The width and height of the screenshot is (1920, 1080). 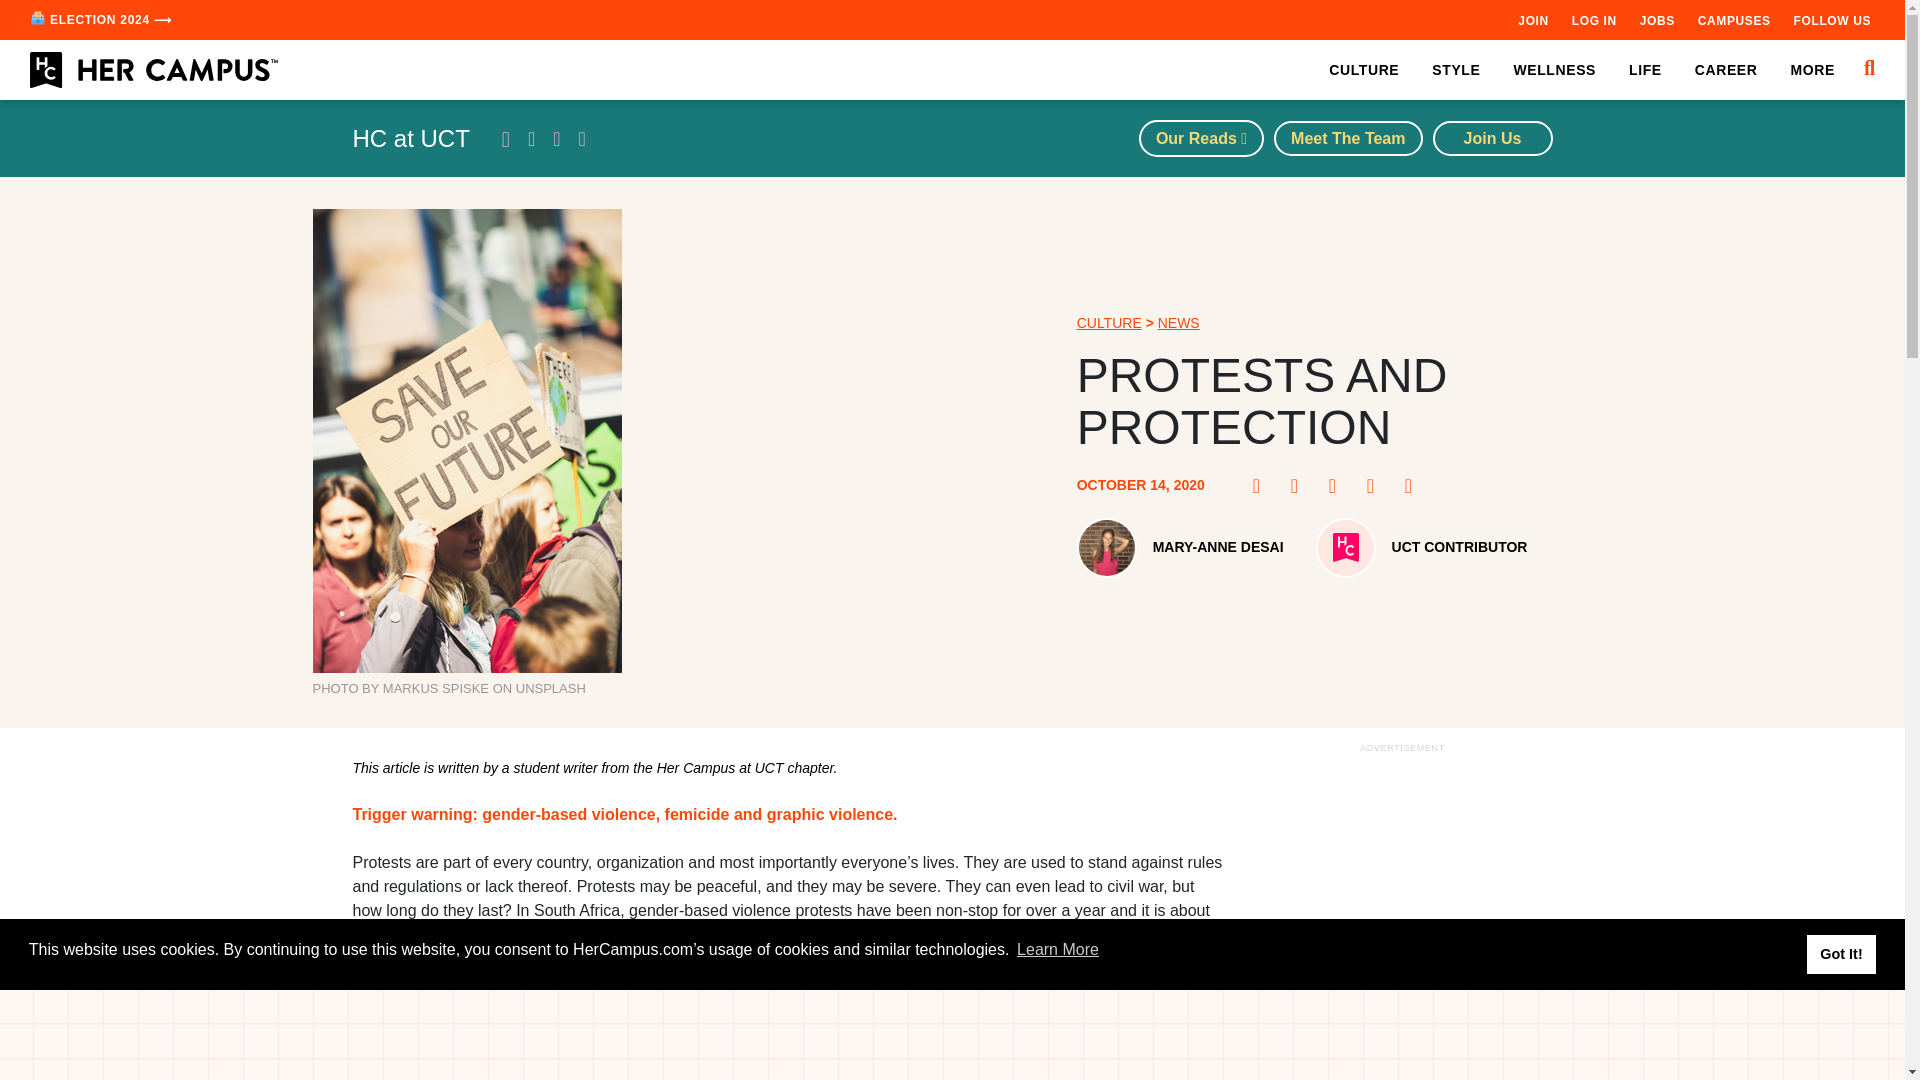 What do you see at coordinates (1338, 486) in the screenshot?
I see `Twitter` at bounding box center [1338, 486].